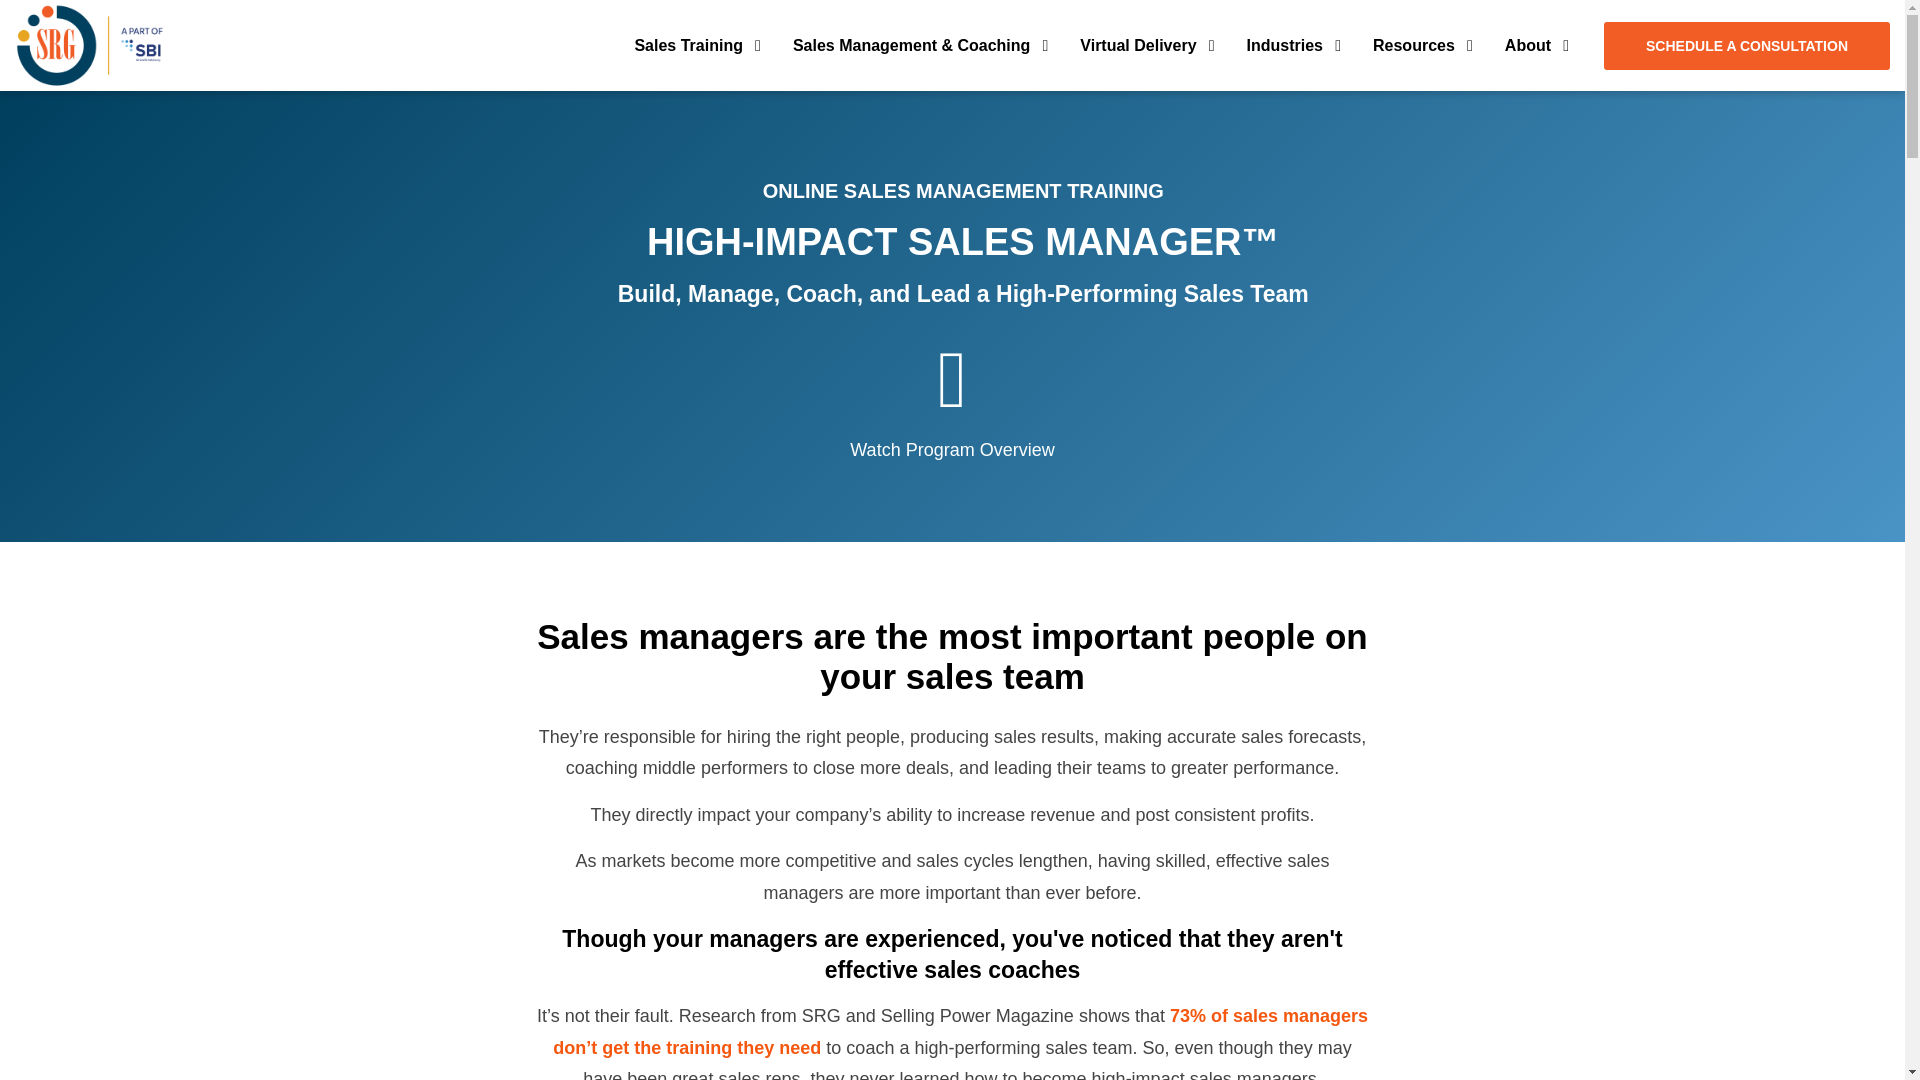 The image size is (1920, 1080). I want to click on Sales Training, so click(693, 45).